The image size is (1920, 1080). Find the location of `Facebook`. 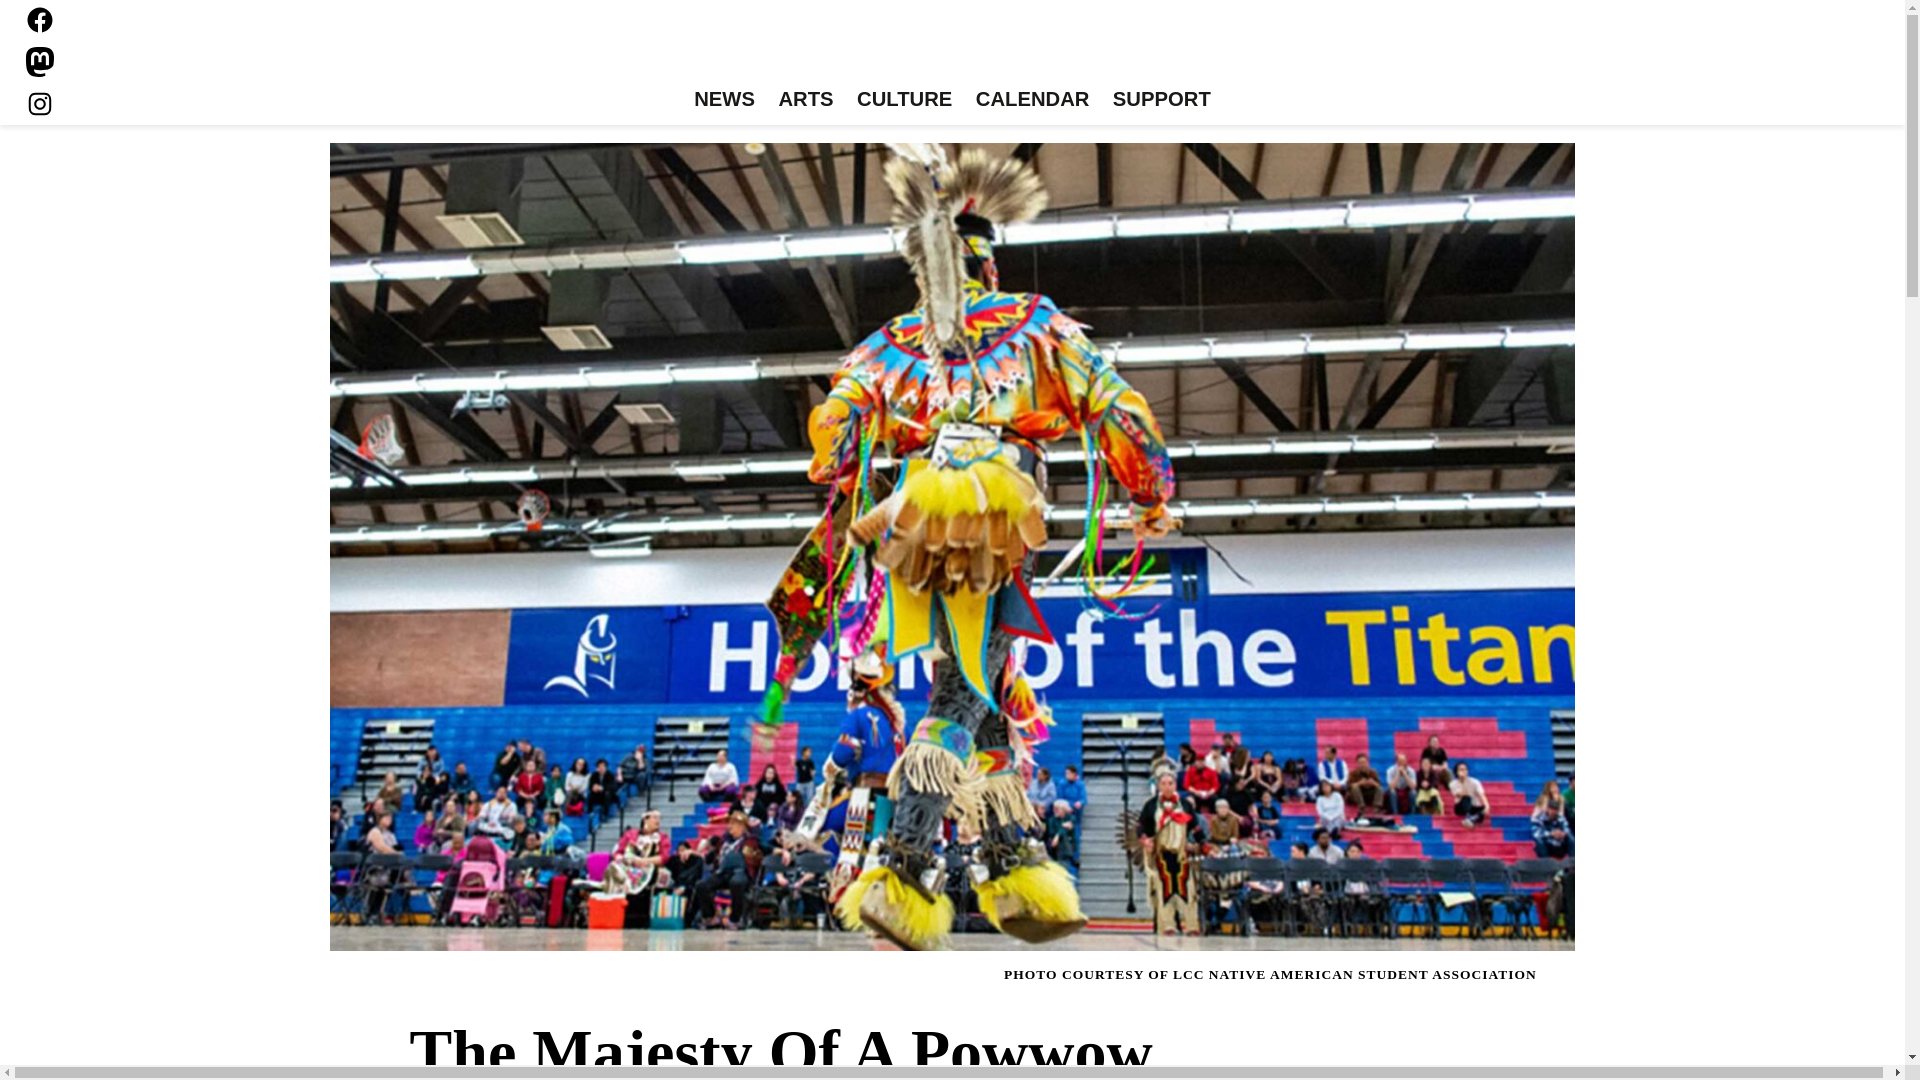

Facebook is located at coordinates (40, 20).